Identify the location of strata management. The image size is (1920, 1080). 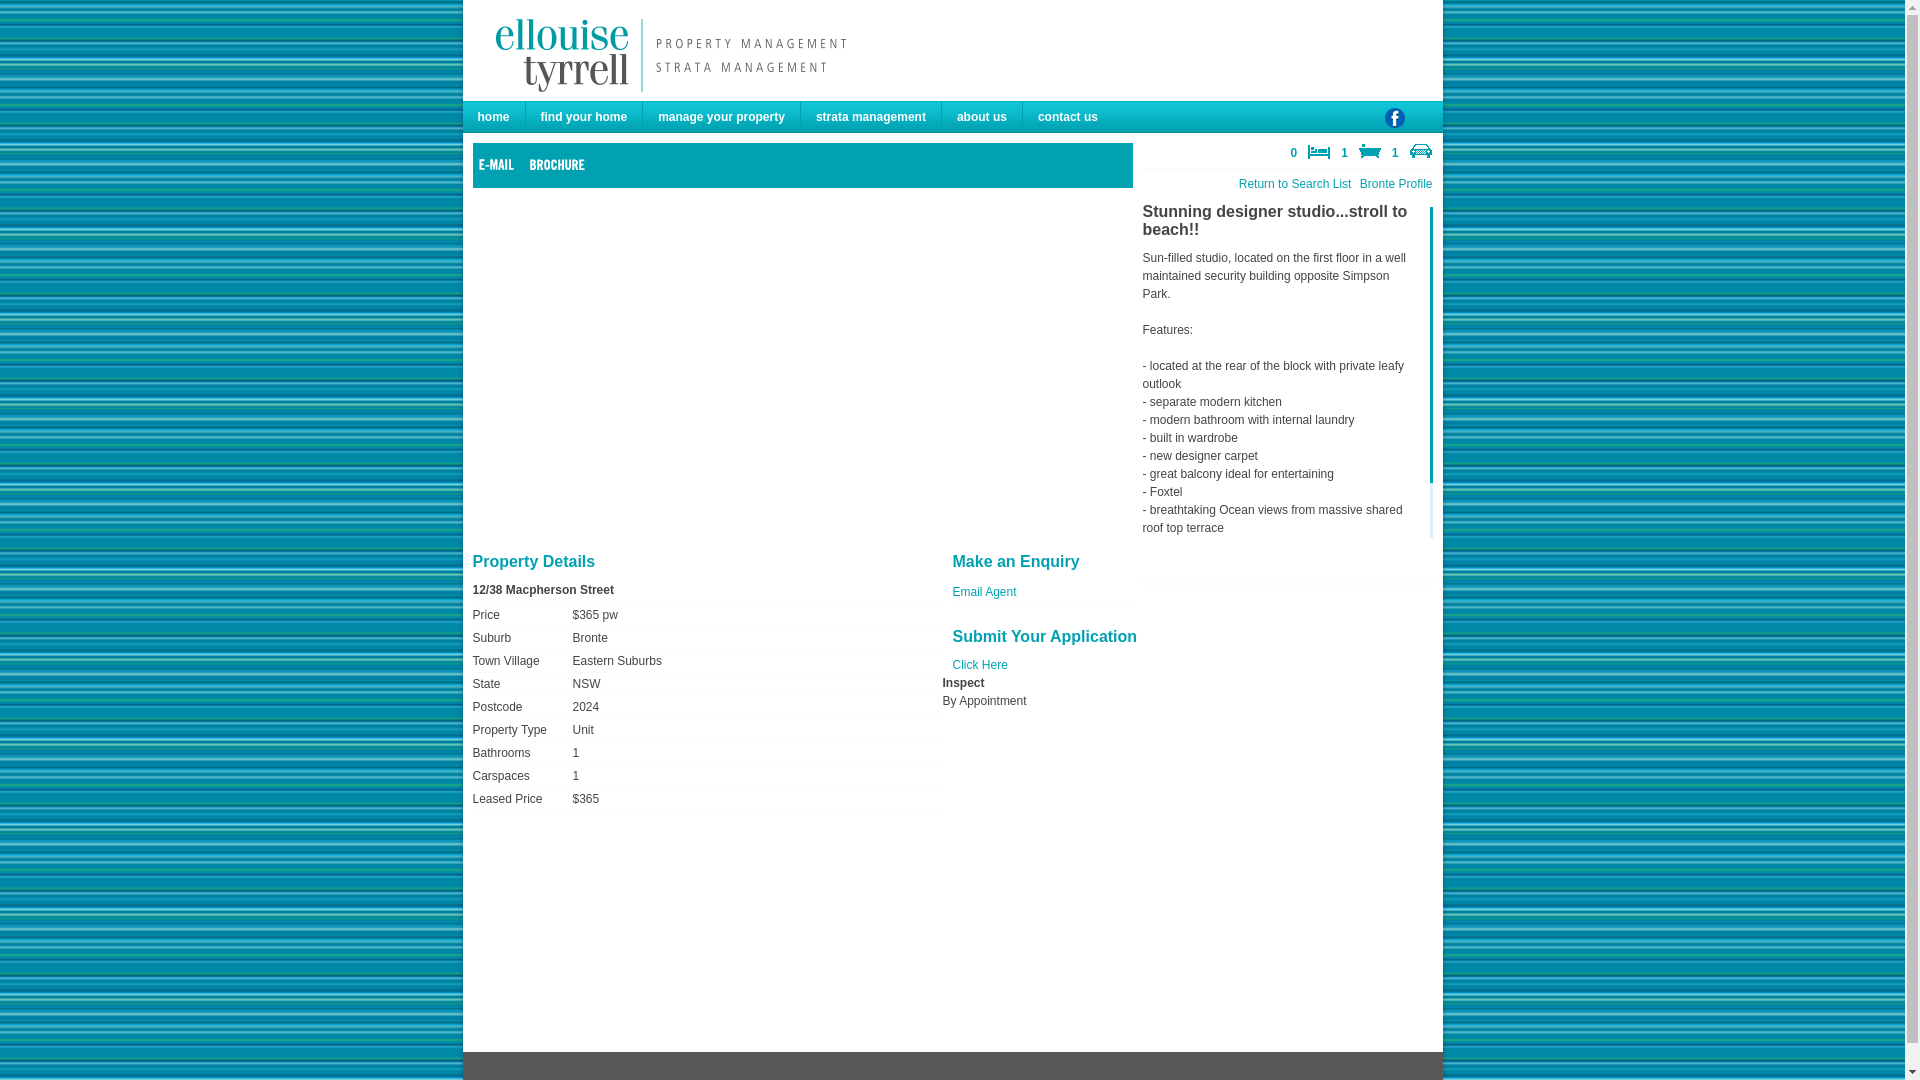
(872, 117).